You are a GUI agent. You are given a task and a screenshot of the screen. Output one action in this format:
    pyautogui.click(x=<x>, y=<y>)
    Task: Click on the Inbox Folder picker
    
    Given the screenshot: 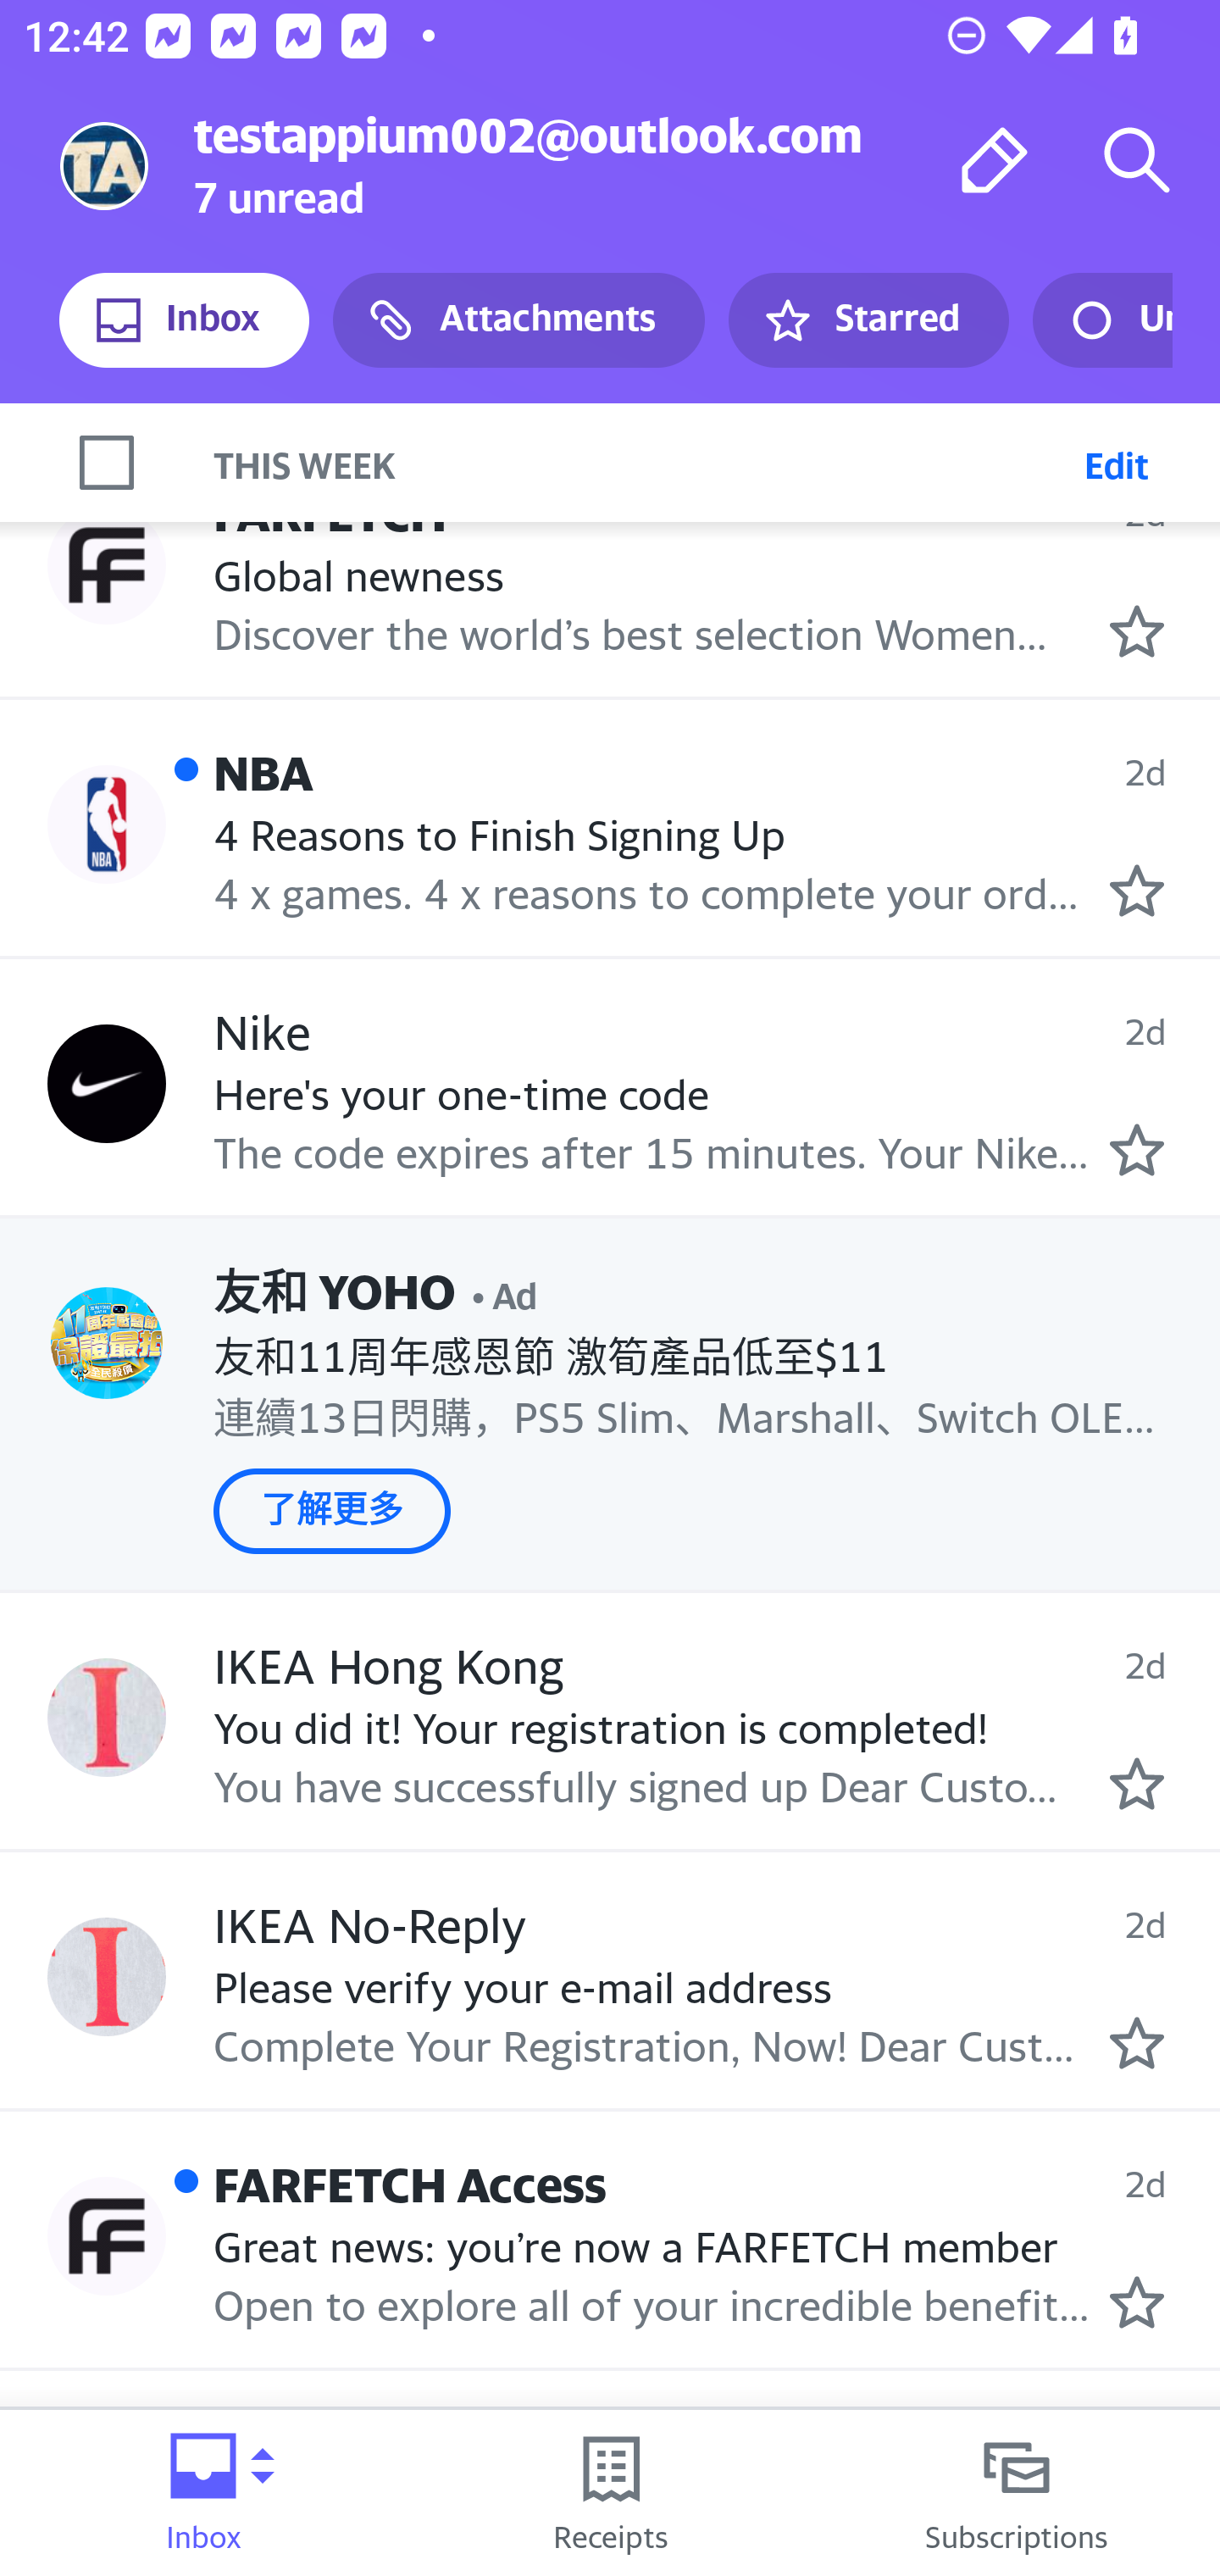 What is the action you would take?
    pyautogui.click(x=203, y=2493)
    